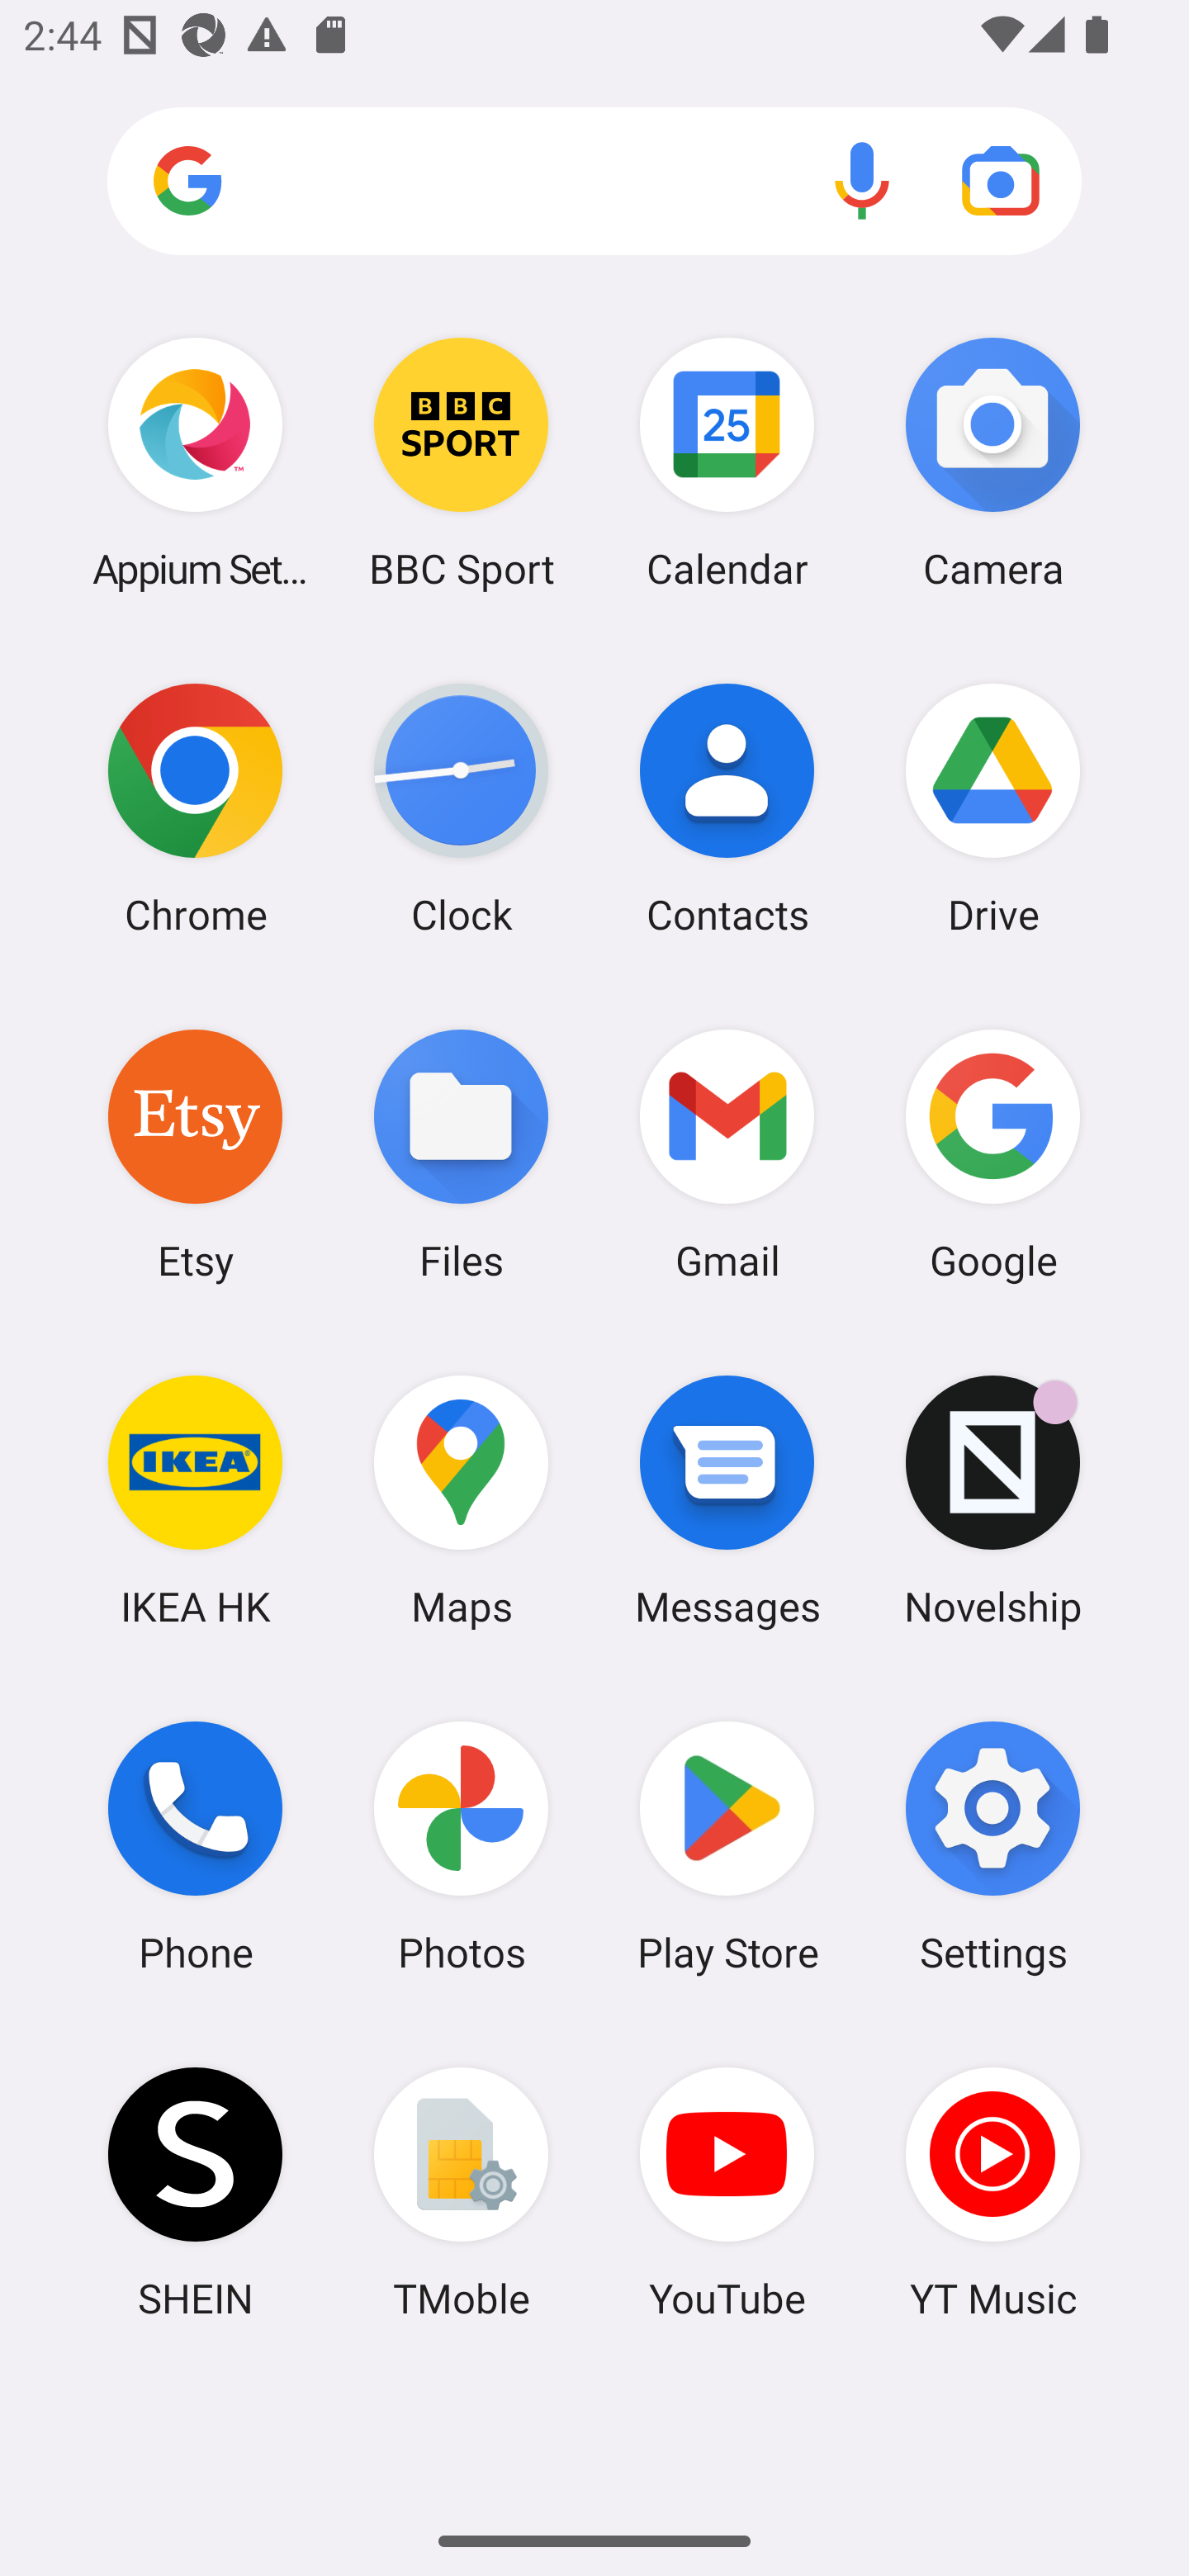 Image resolution: width=1189 pixels, height=2576 pixels. I want to click on TMoble, so click(461, 2192).